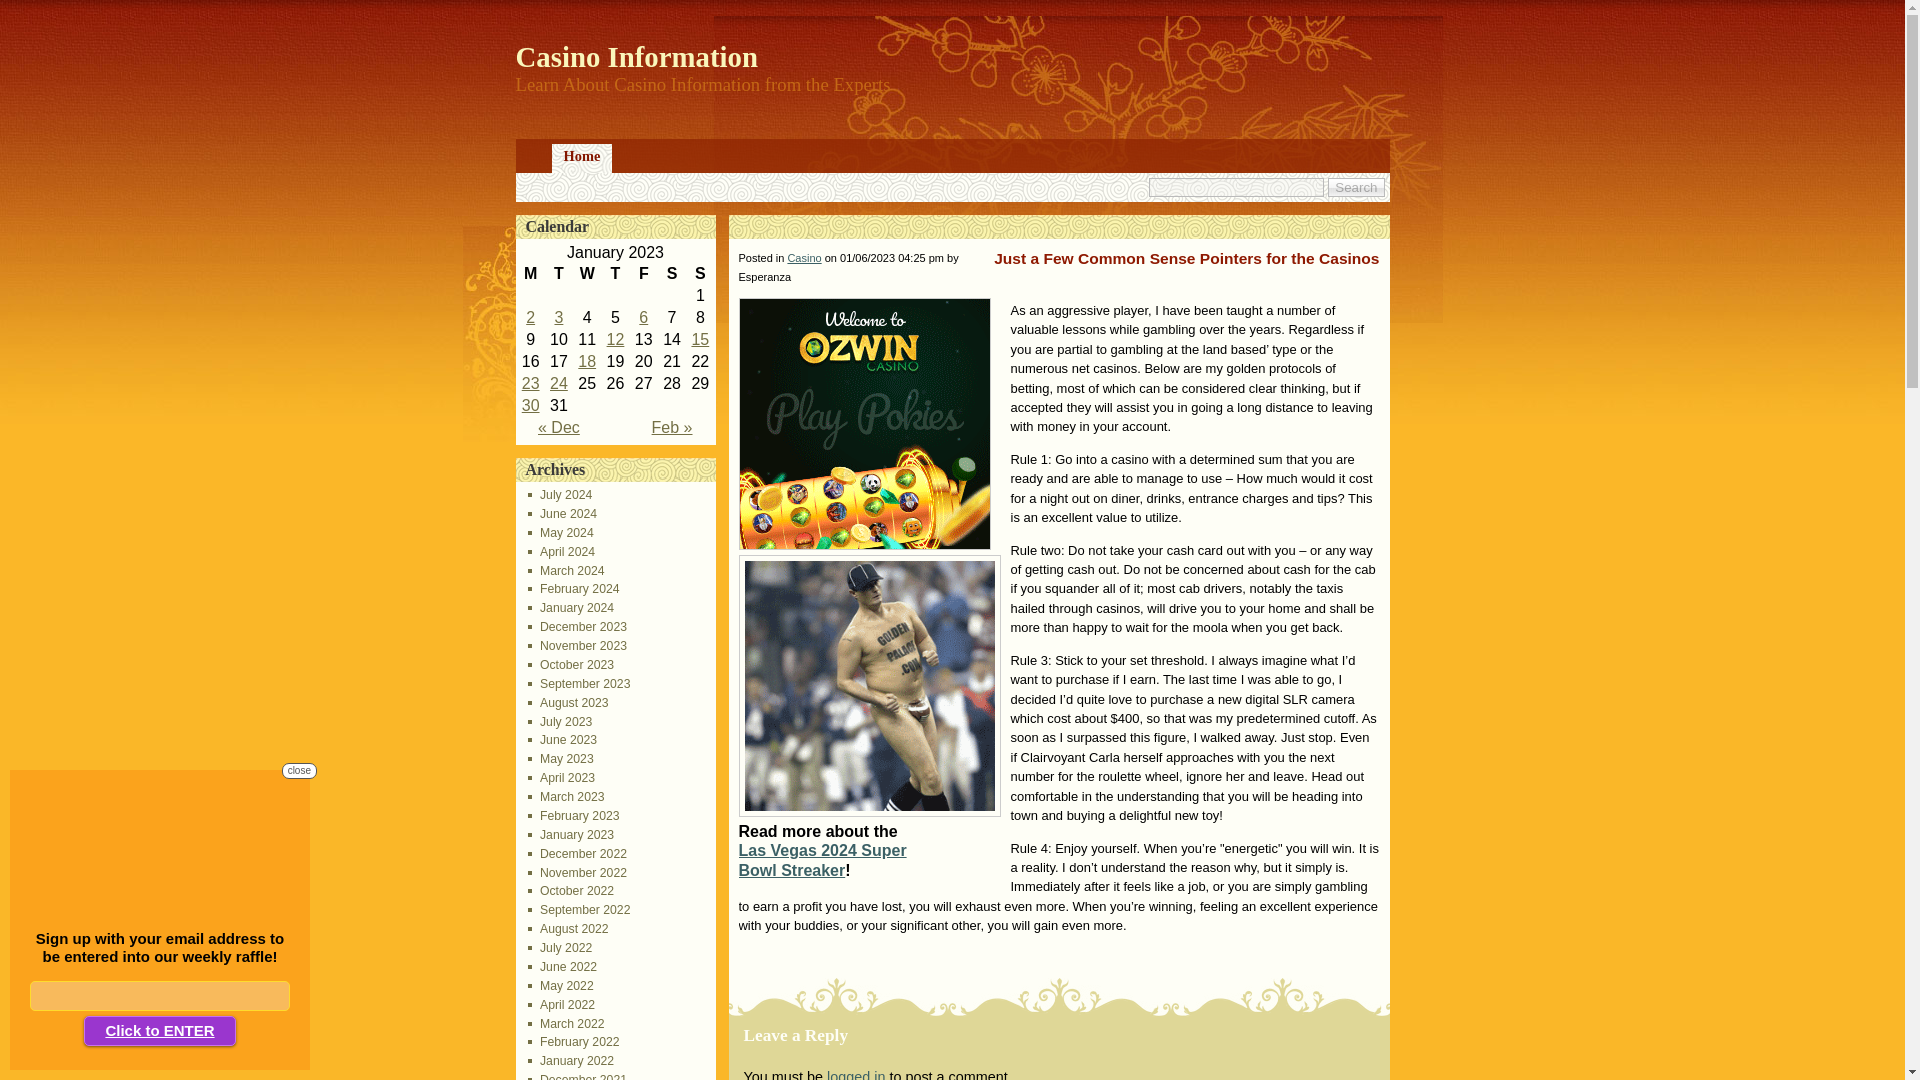 The width and height of the screenshot is (1920, 1080). I want to click on October 2023, so click(571, 664).